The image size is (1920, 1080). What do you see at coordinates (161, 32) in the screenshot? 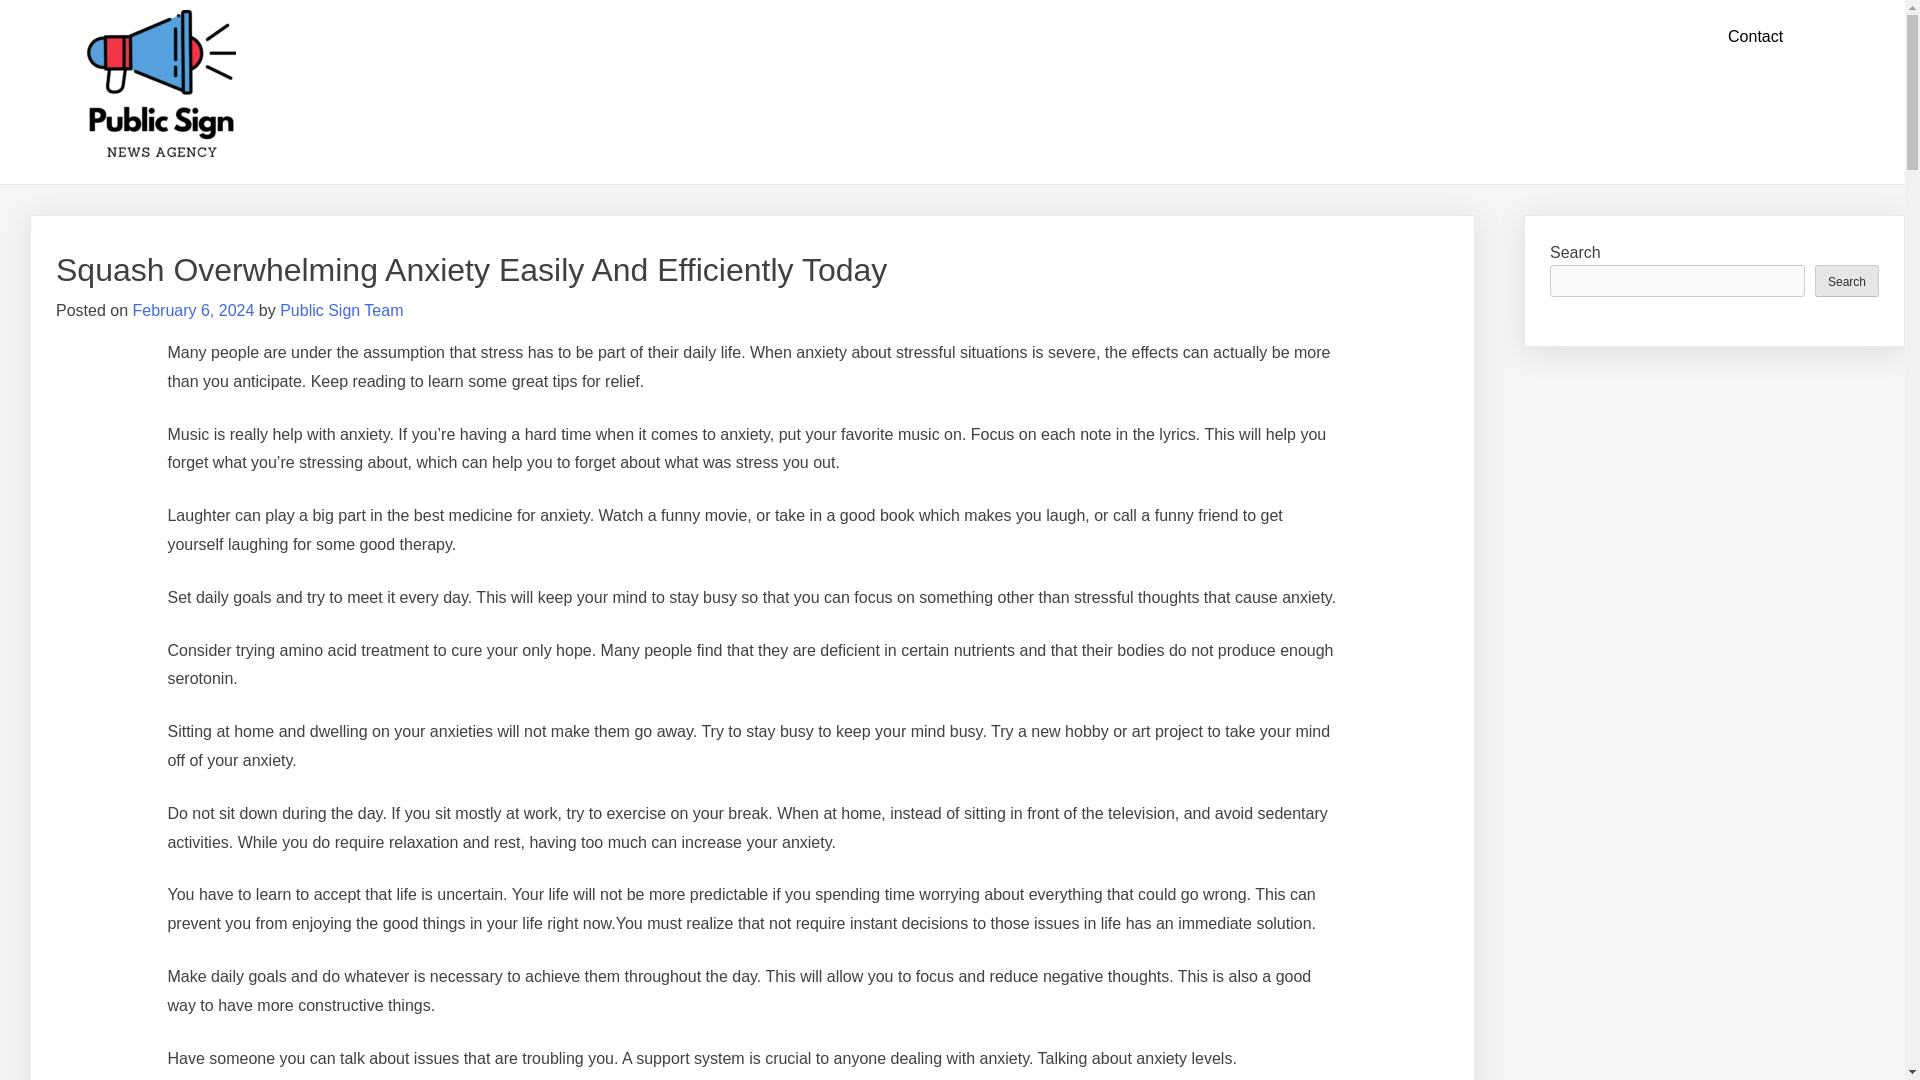
I see `Public Sign` at bounding box center [161, 32].